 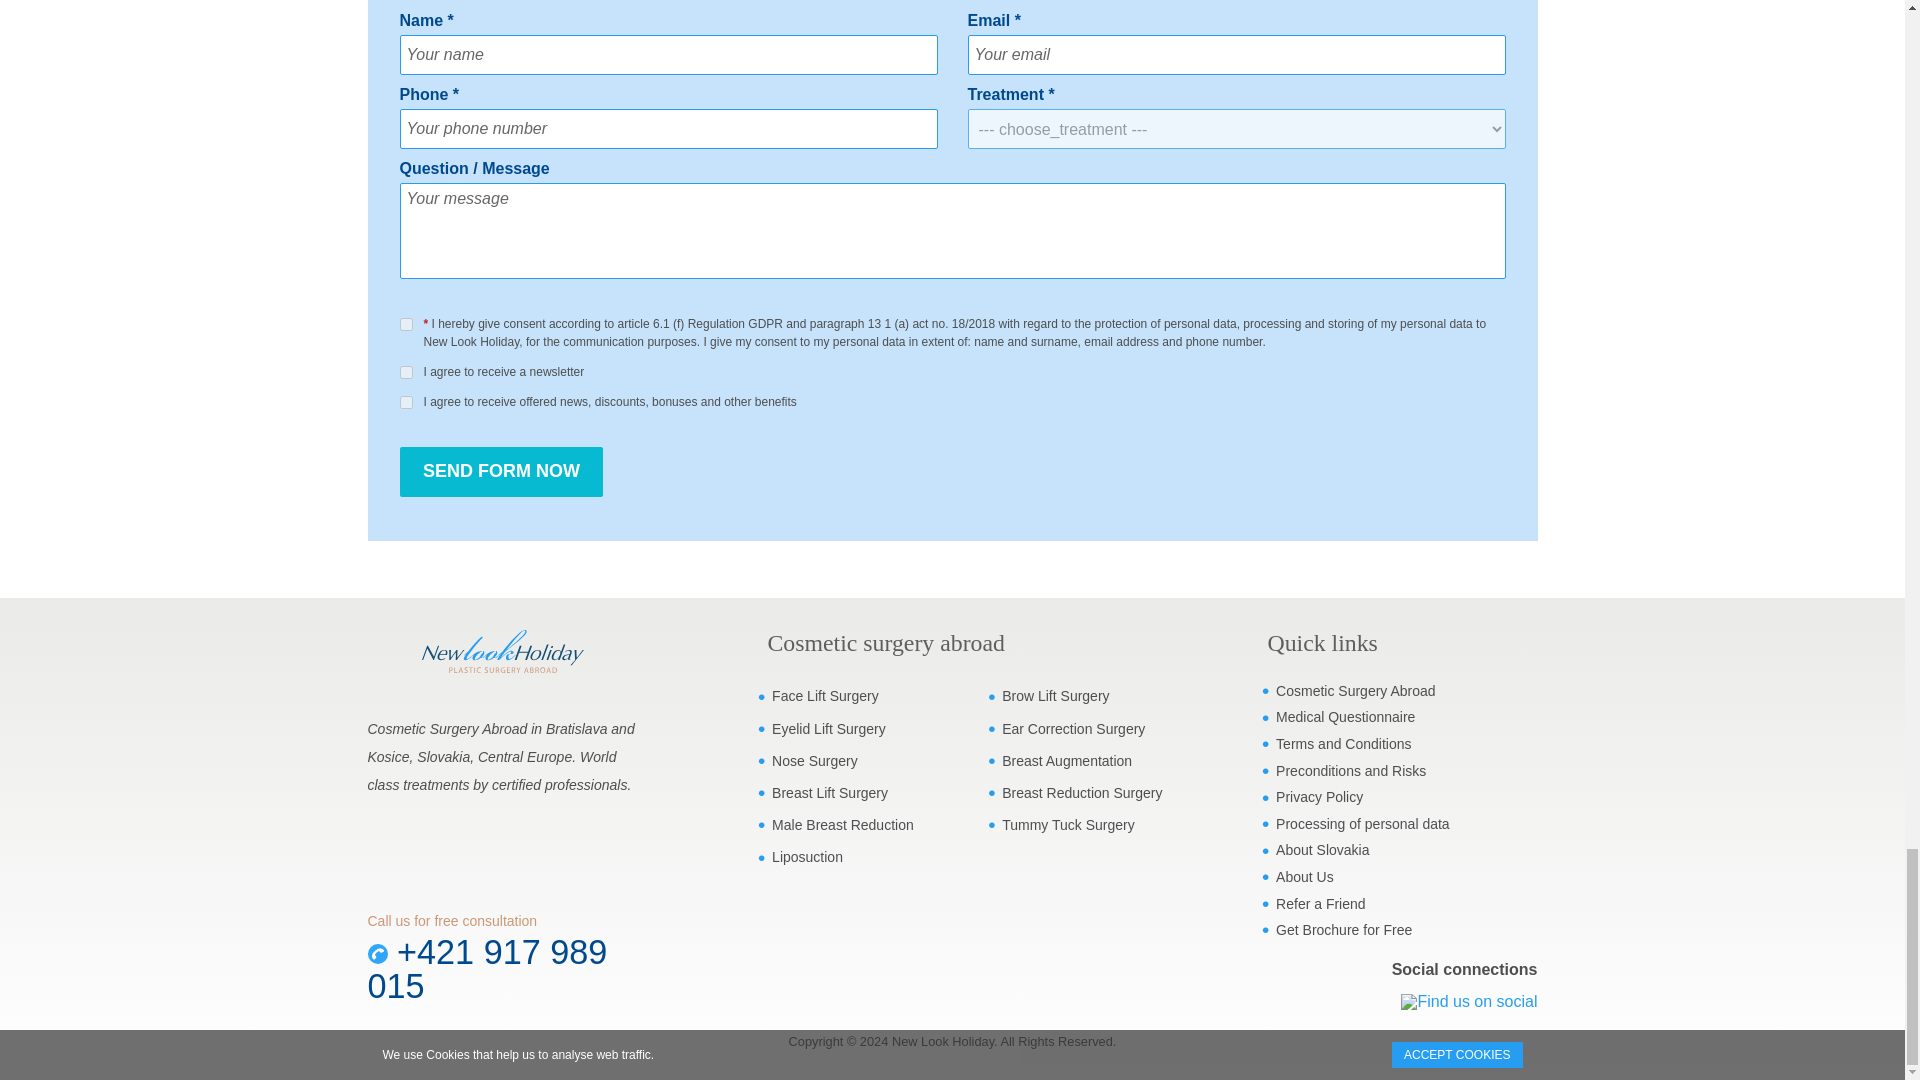 I want to click on Y, so click(x=406, y=402).